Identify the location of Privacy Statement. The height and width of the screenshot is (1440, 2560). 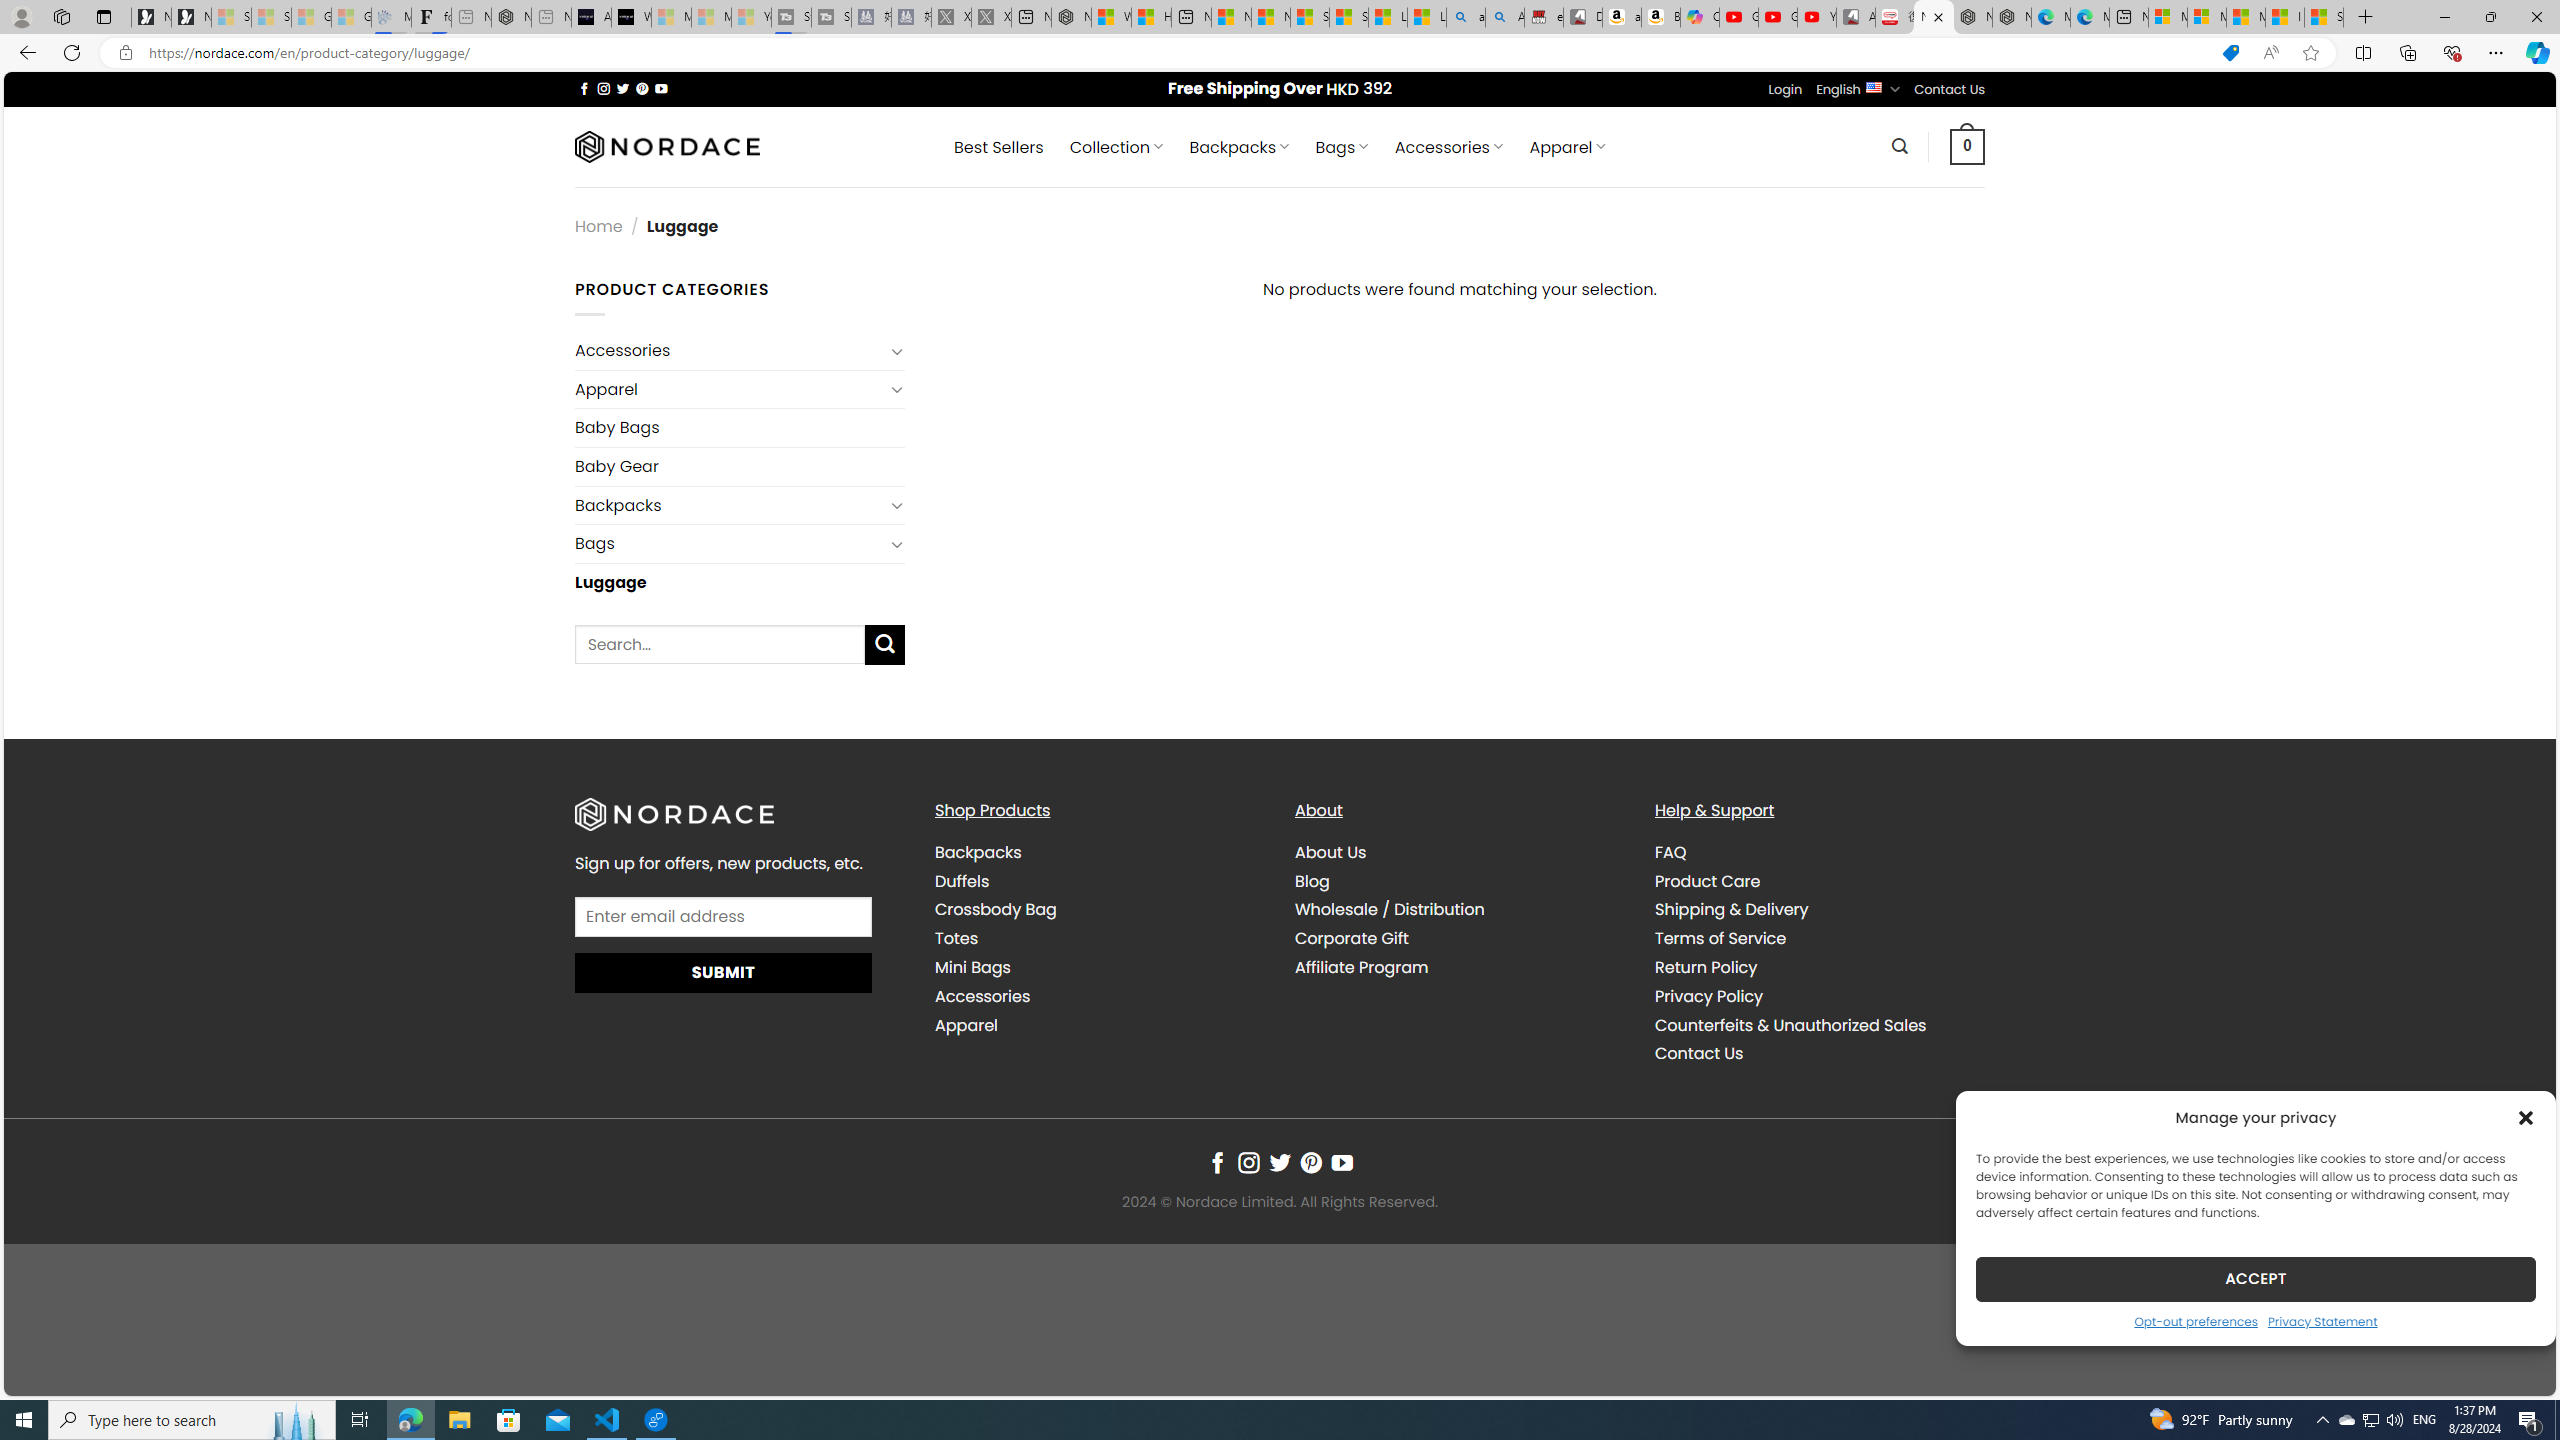
(2323, 1320).